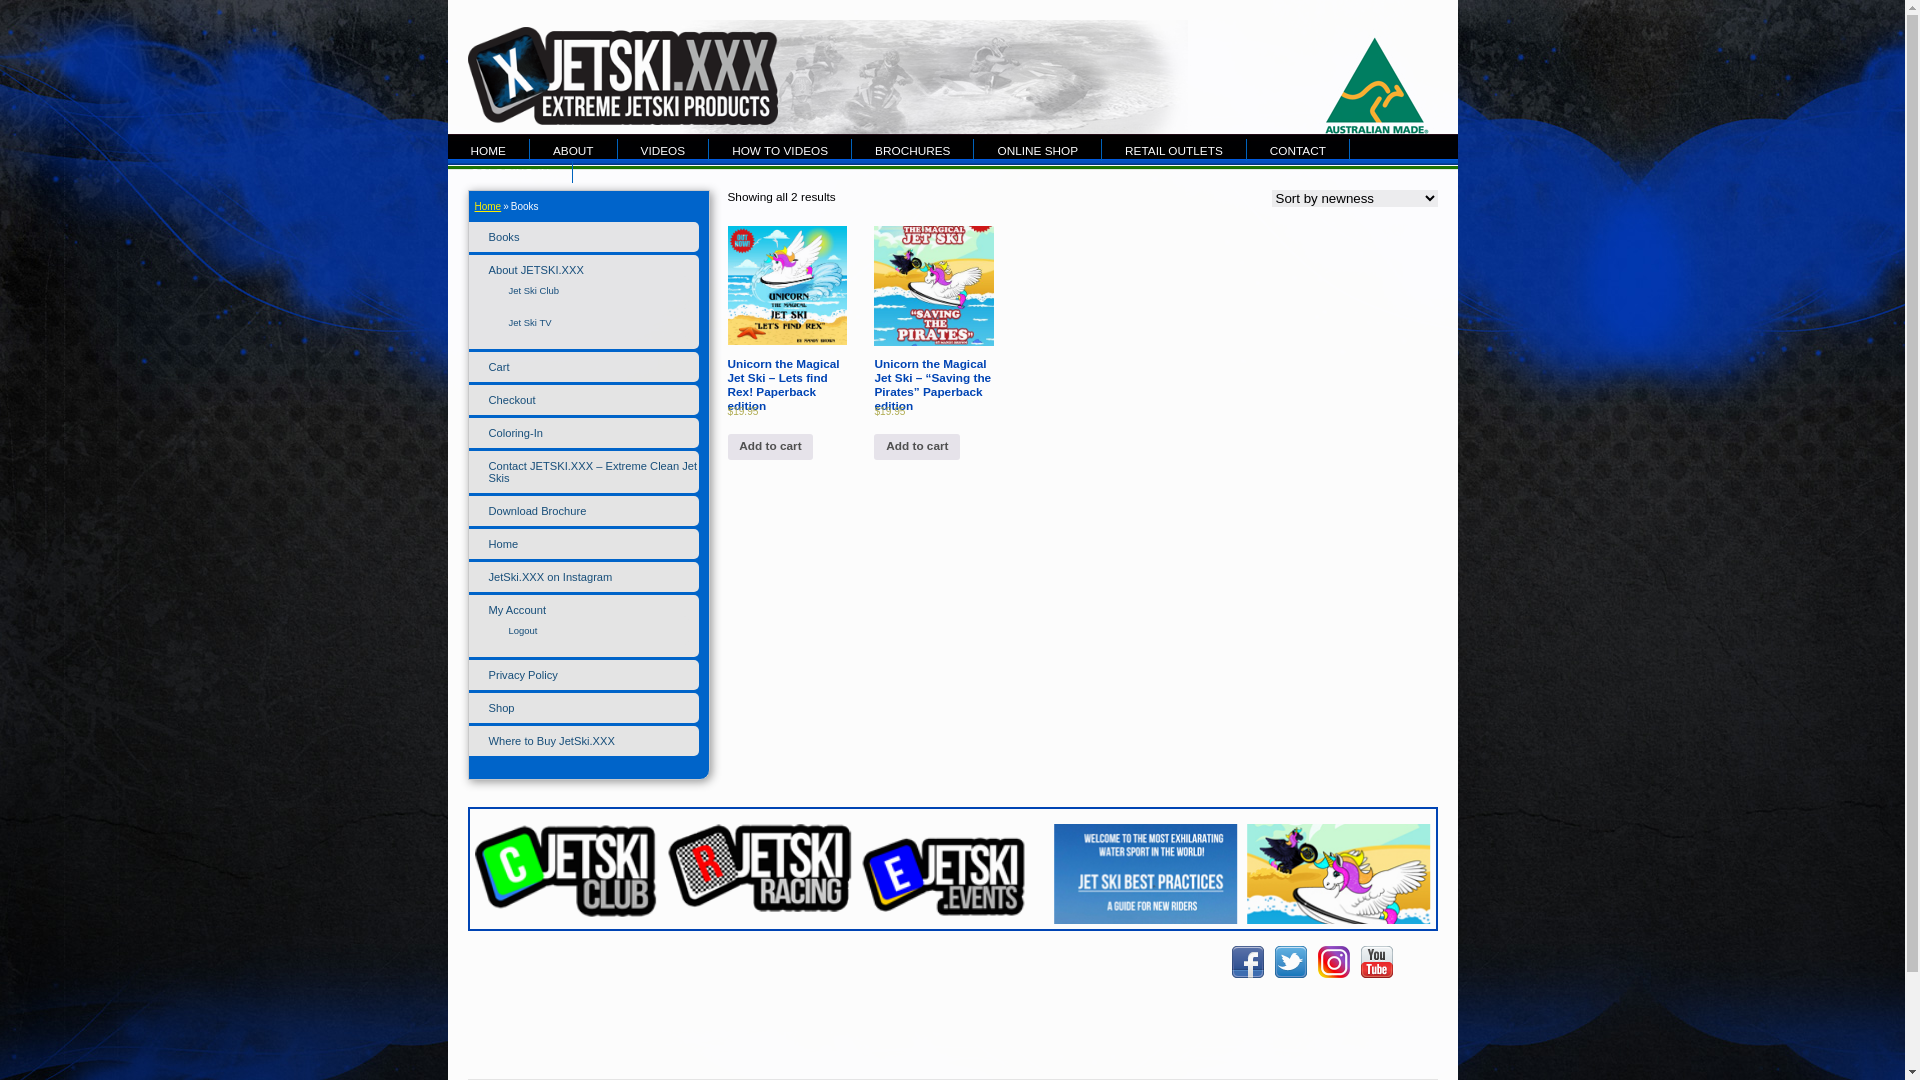 The image size is (1920, 1080). I want to click on Jet Ski TV, so click(530, 322).